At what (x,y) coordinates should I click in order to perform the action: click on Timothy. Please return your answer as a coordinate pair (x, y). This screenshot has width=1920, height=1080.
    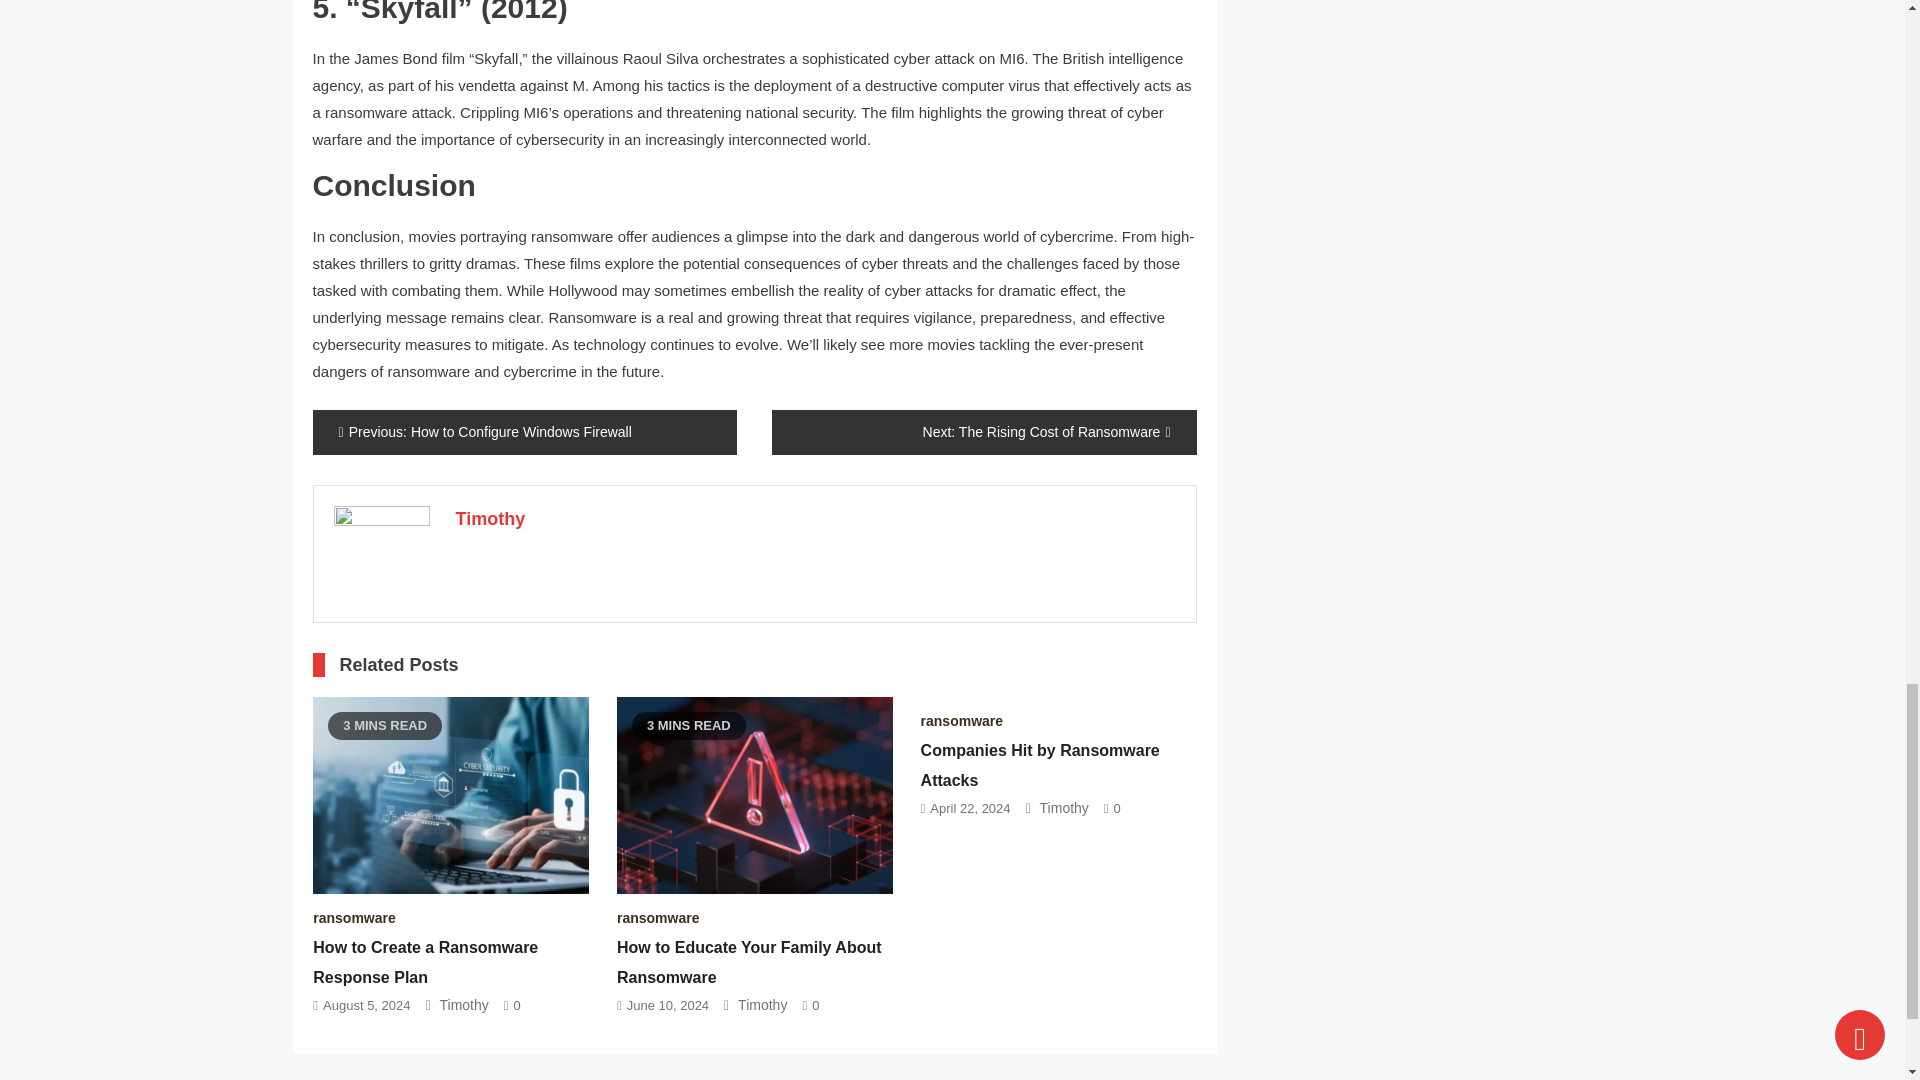
    Looking at the image, I should click on (491, 518).